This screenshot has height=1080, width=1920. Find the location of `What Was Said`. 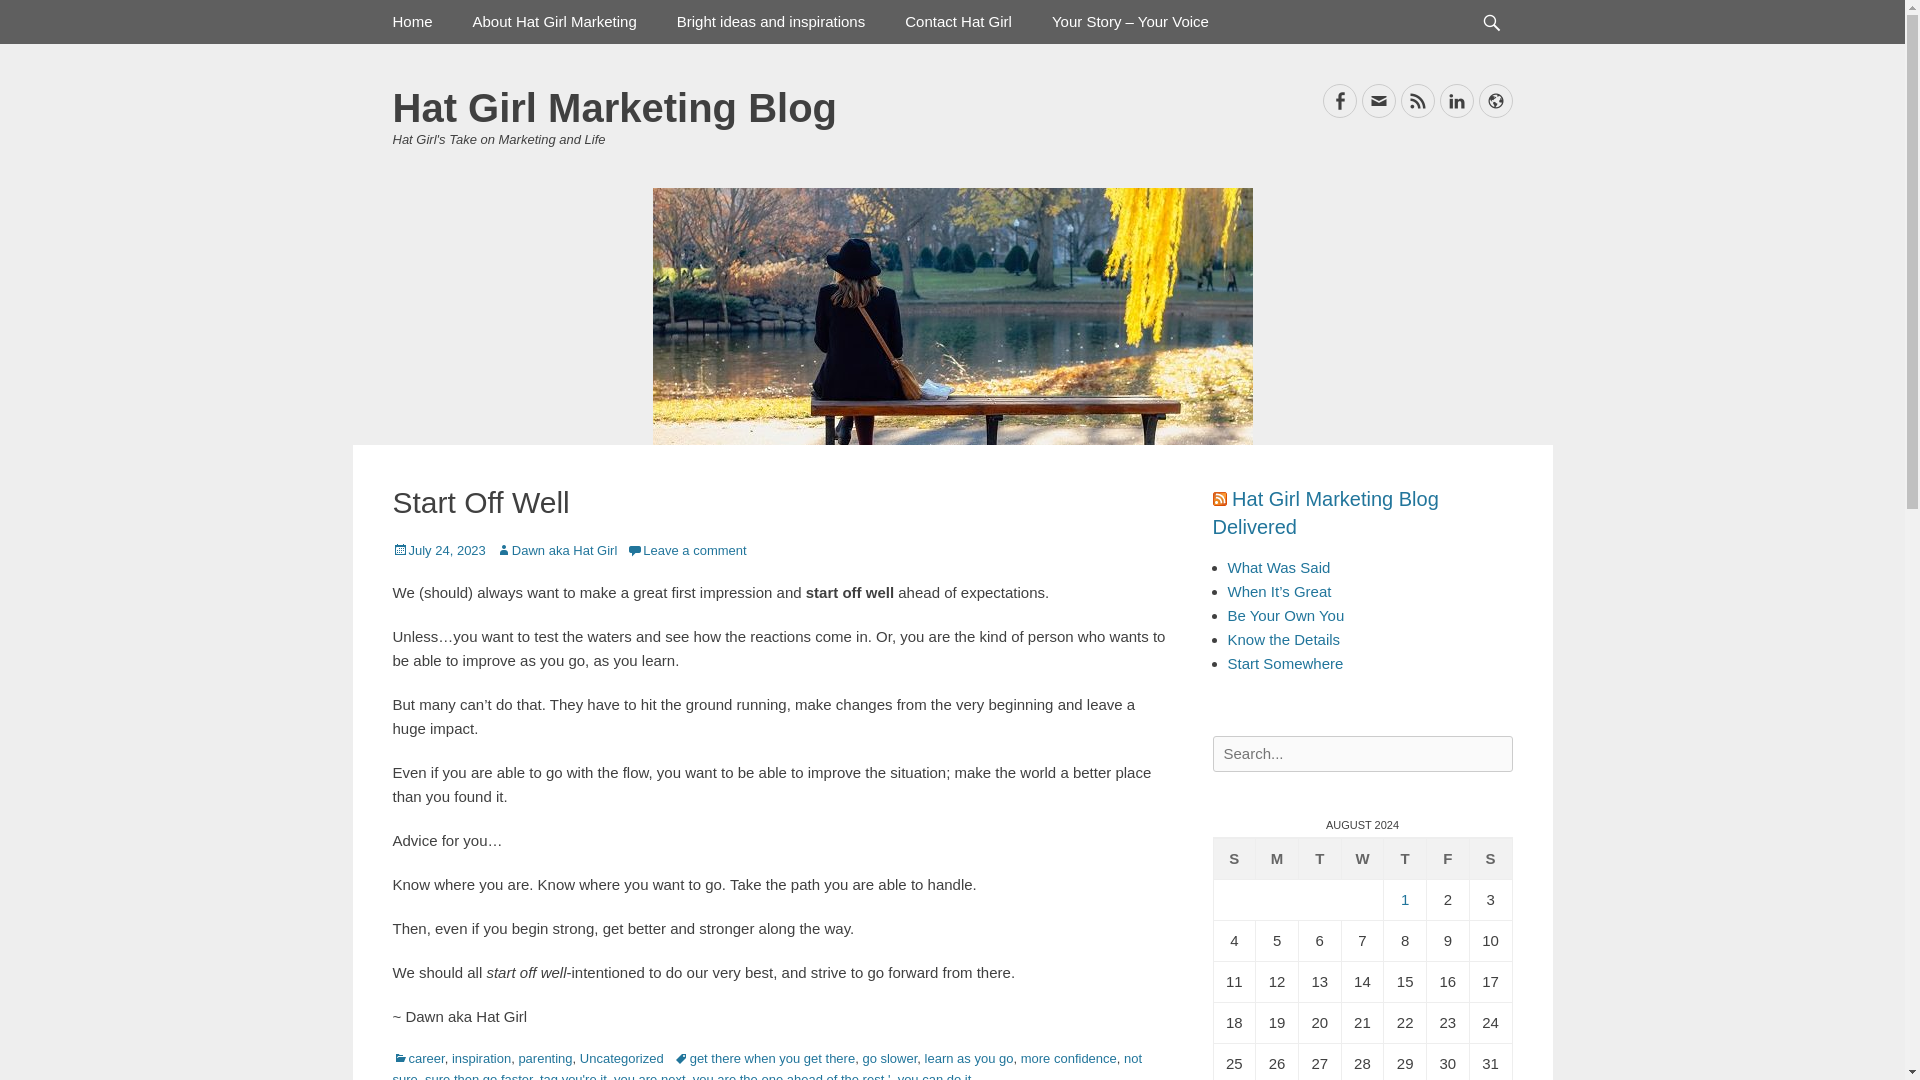

What Was Said is located at coordinates (1279, 567).